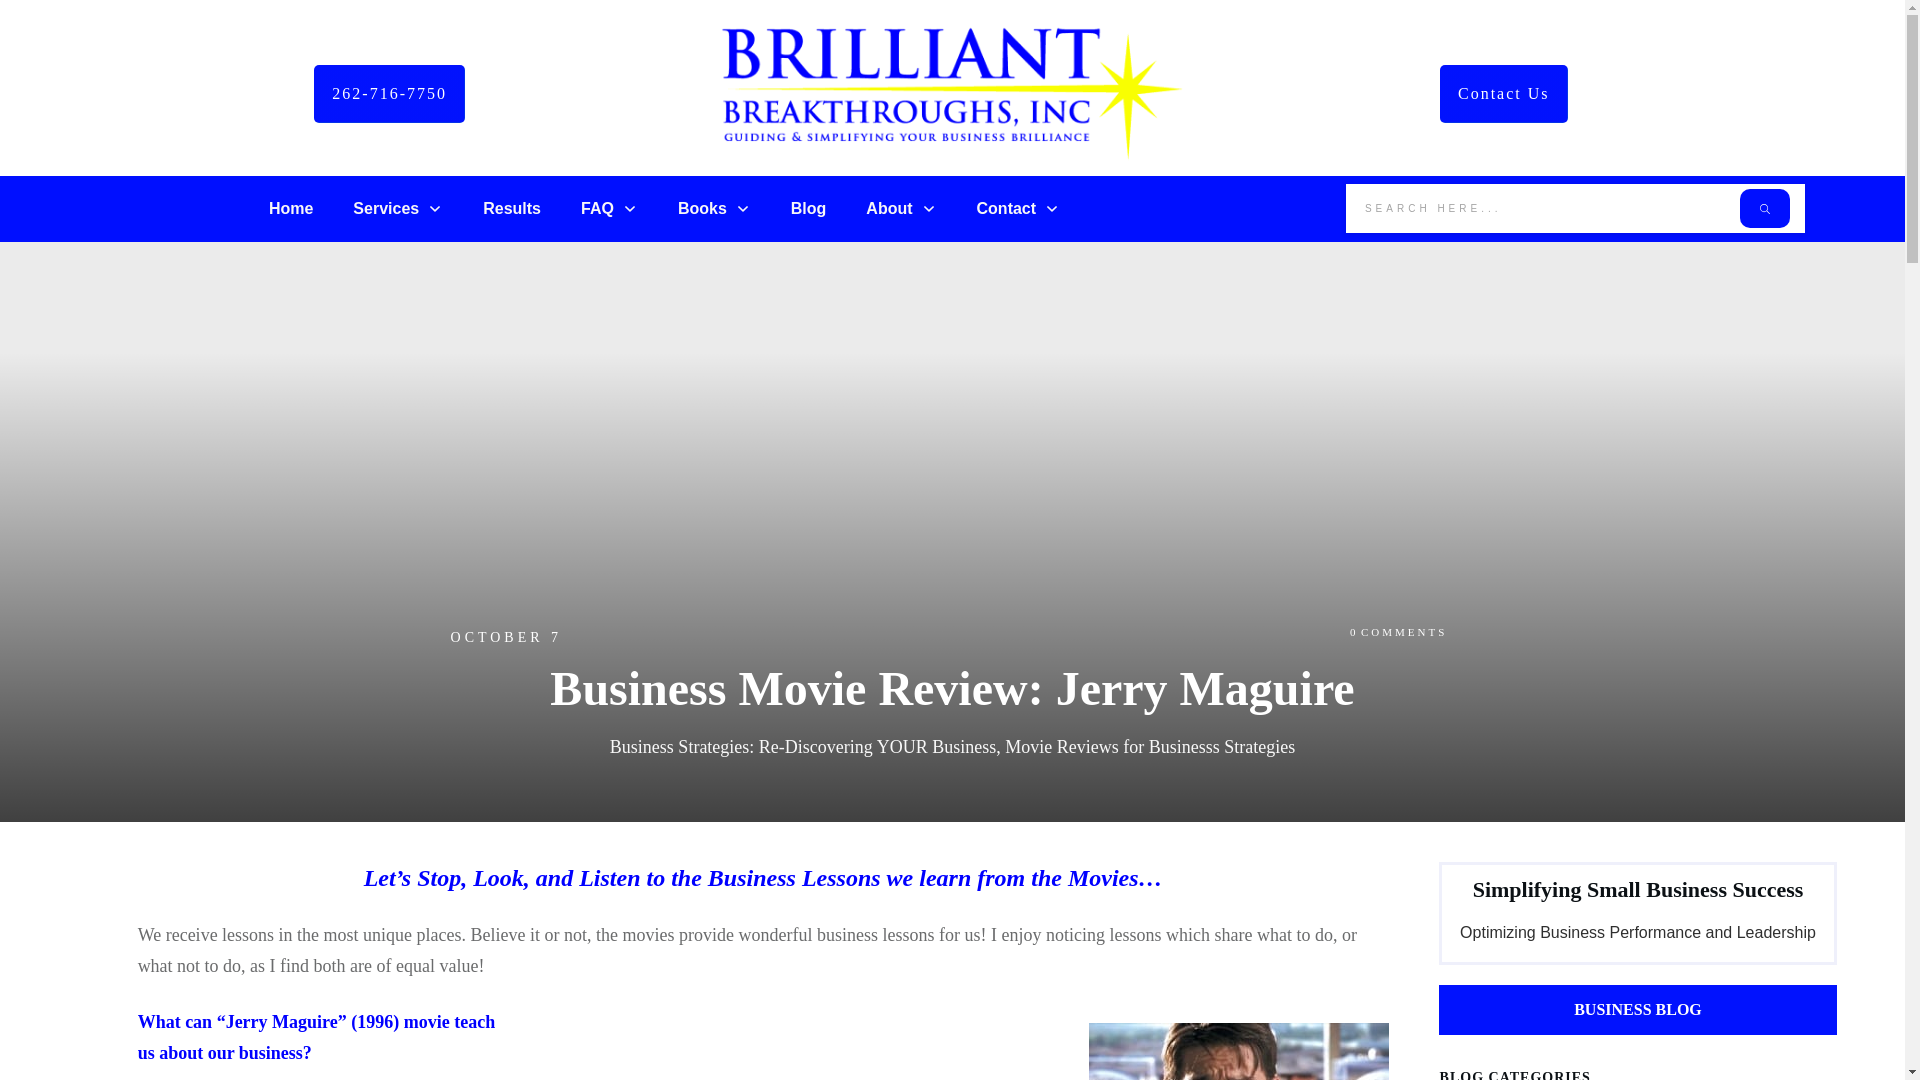 The height and width of the screenshot is (1080, 1920). What do you see at coordinates (1019, 208) in the screenshot?
I see `Contact` at bounding box center [1019, 208].